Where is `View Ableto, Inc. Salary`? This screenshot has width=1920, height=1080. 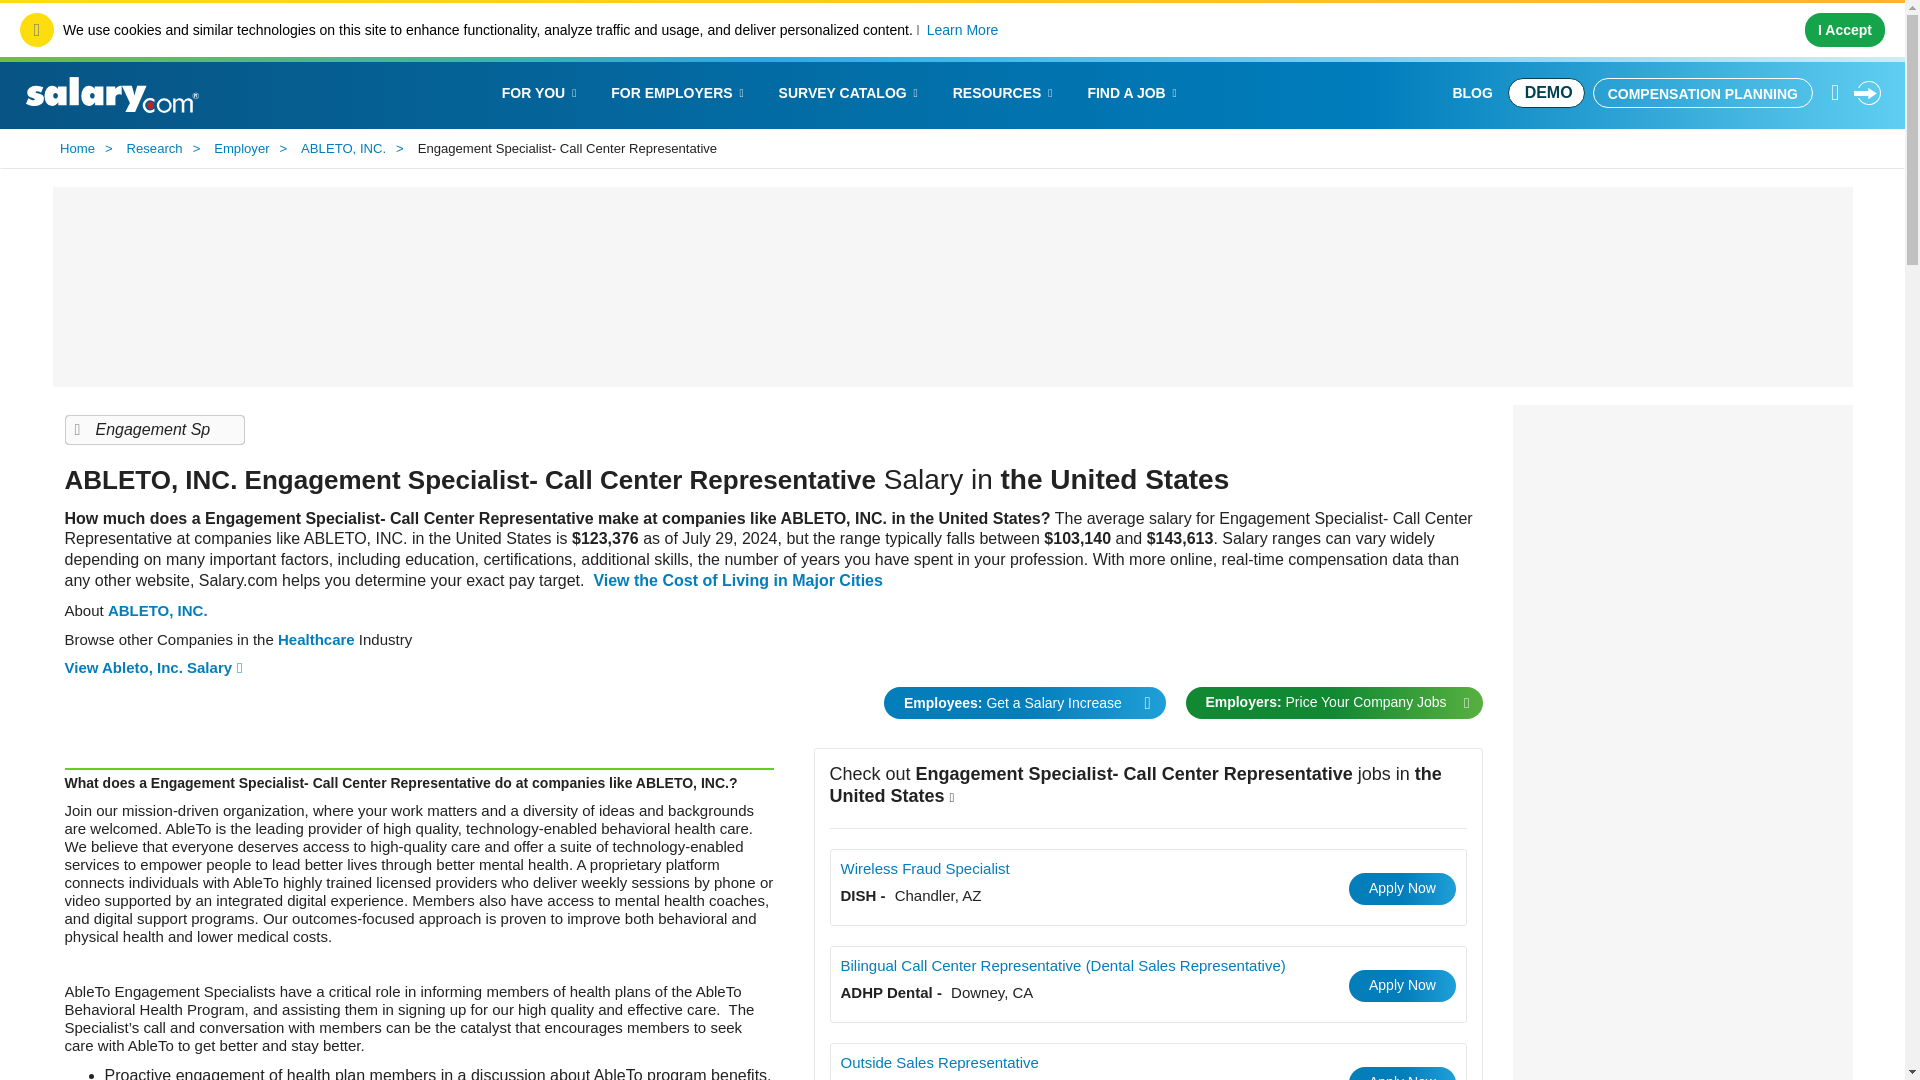
View Ableto, Inc. Salary is located at coordinates (152, 668).